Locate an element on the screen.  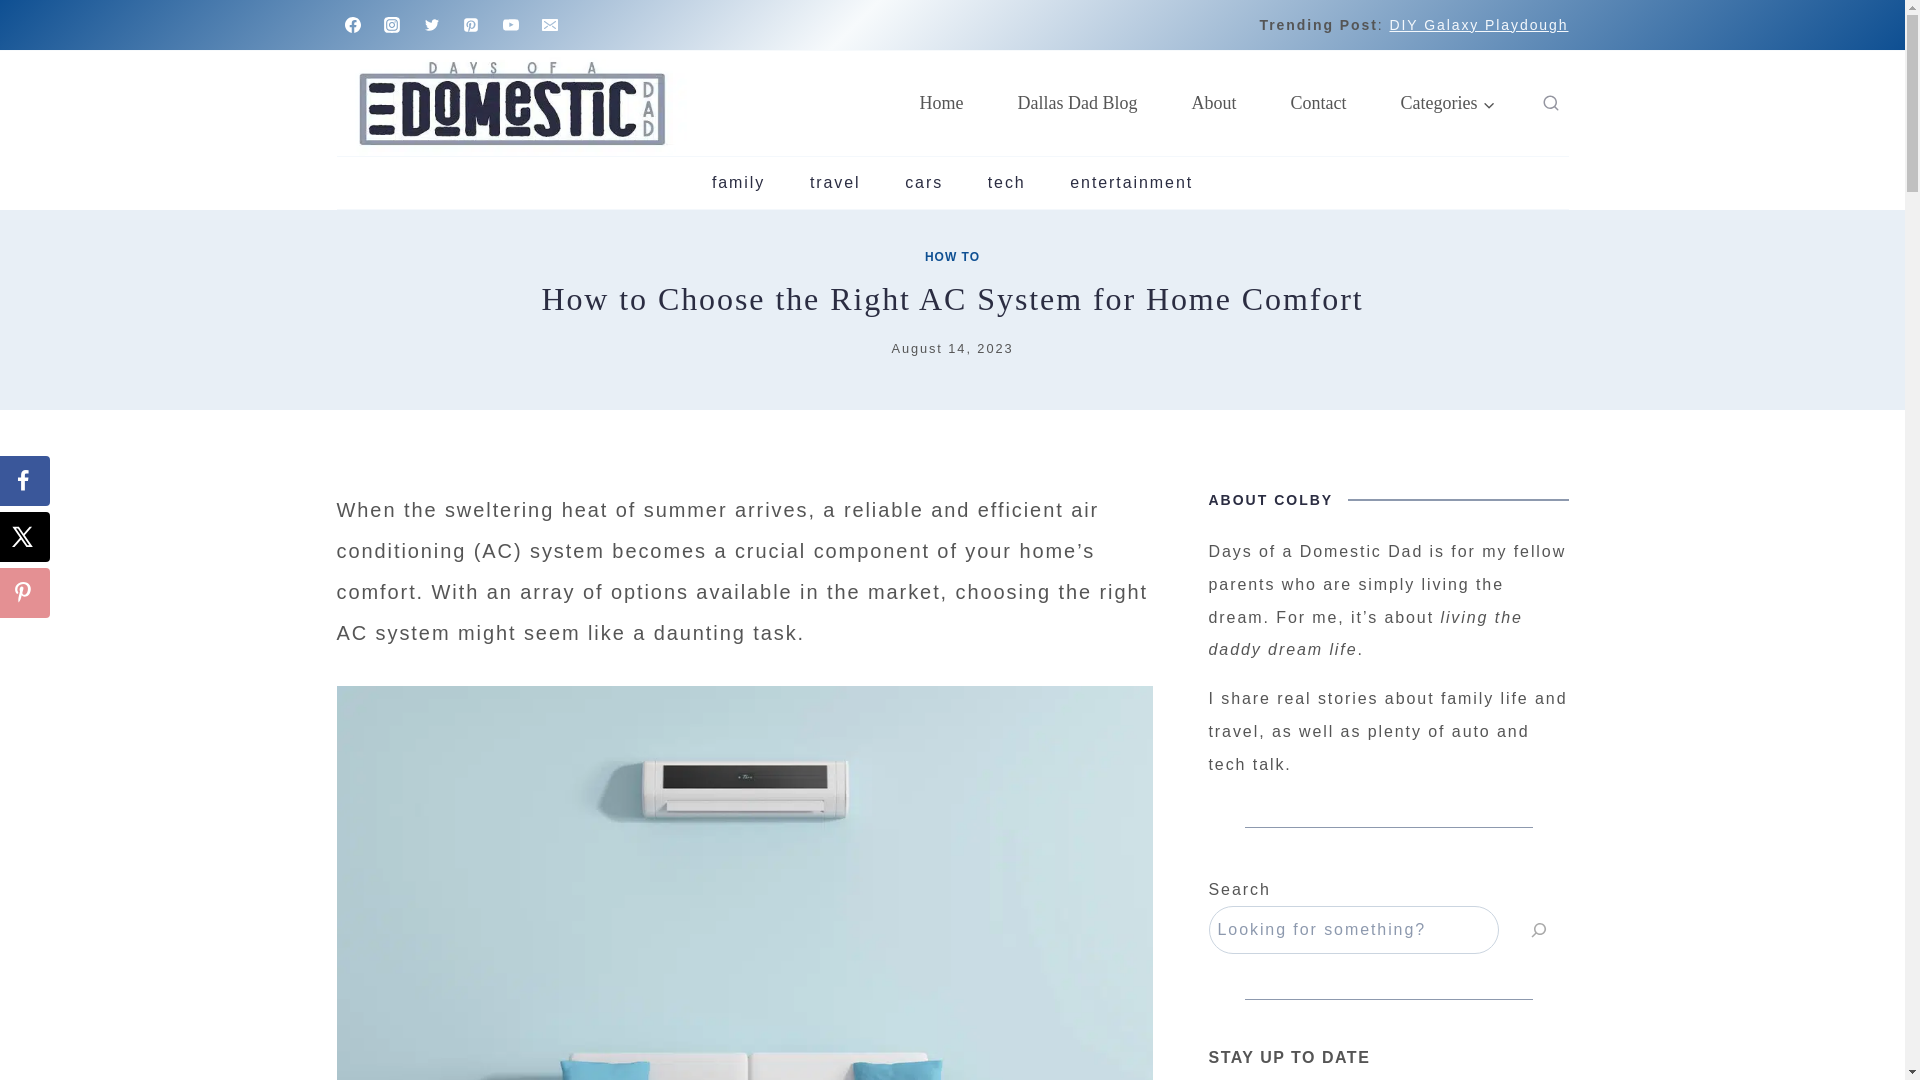
Contact is located at coordinates (1318, 103).